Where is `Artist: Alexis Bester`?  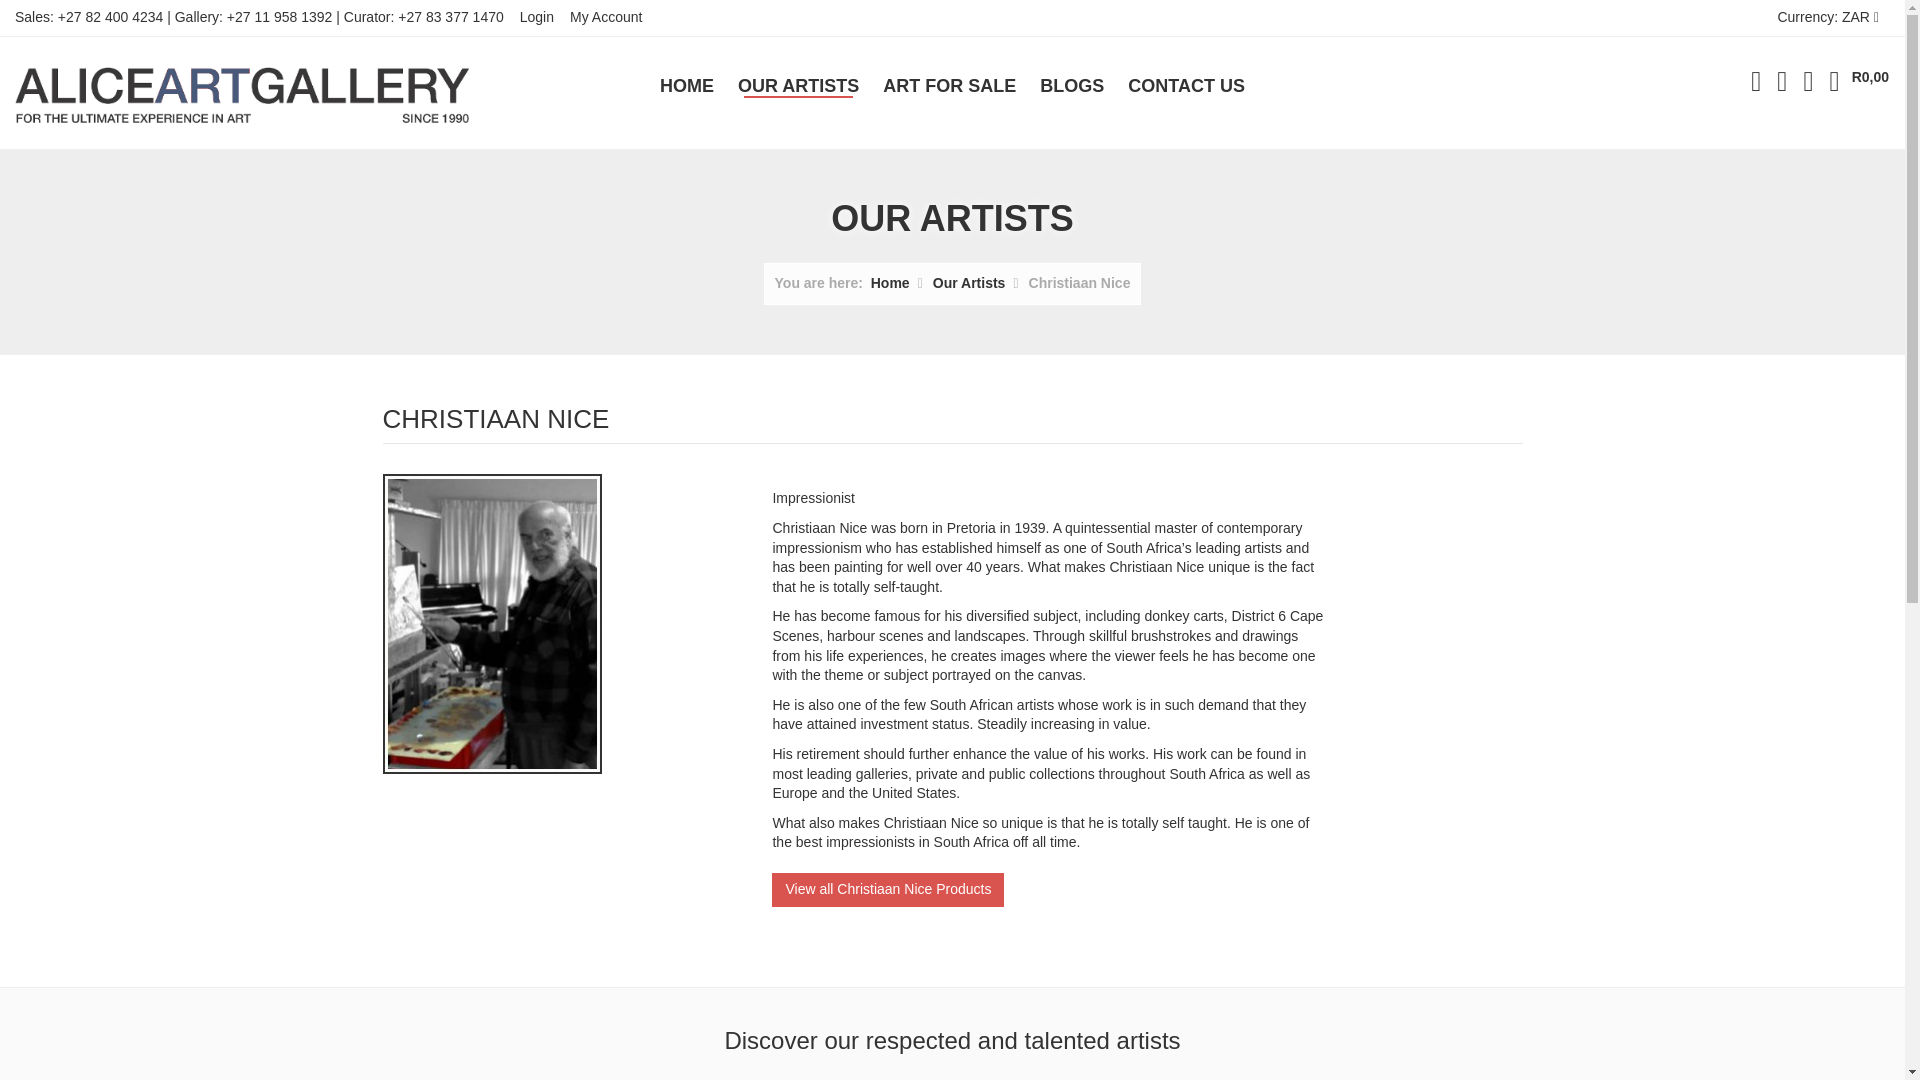
Artist: Alexis Bester is located at coordinates (1047, 1074).